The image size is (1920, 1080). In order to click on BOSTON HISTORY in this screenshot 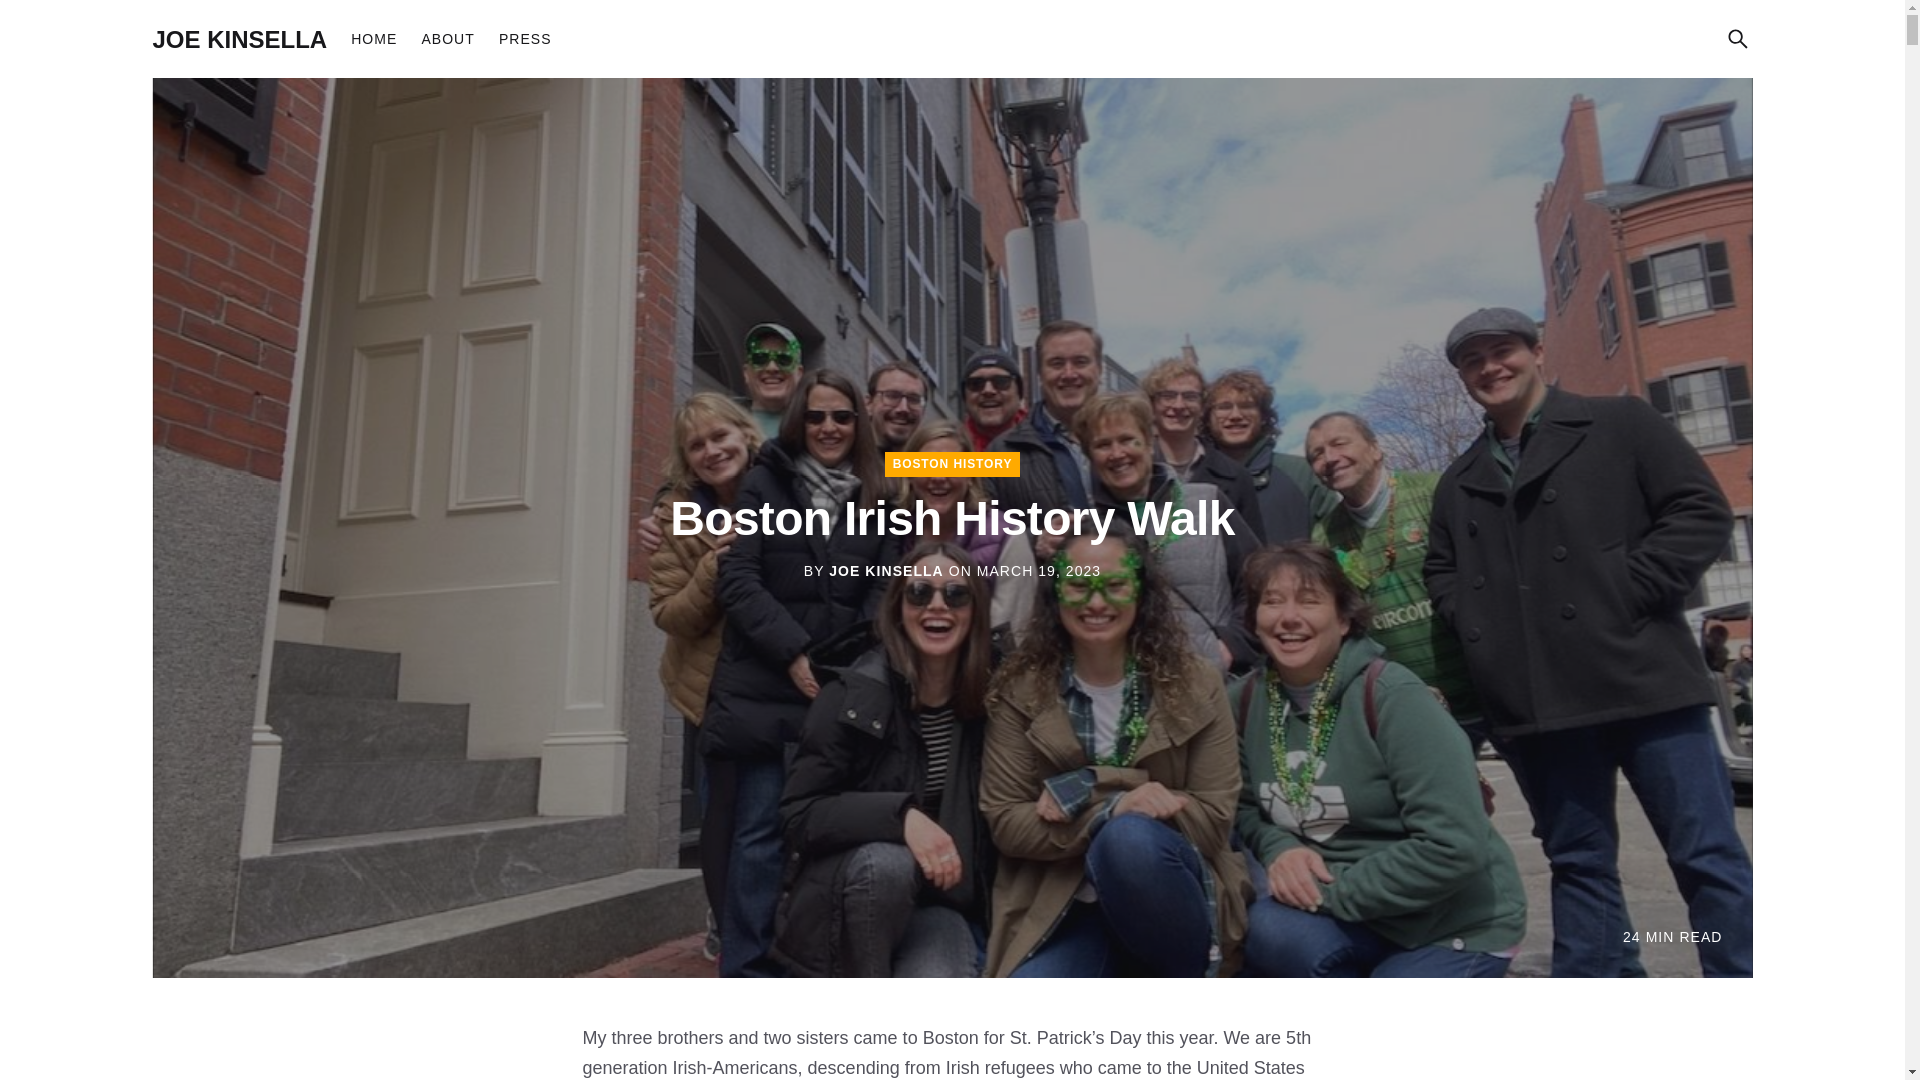, I will do `click(953, 464)`.